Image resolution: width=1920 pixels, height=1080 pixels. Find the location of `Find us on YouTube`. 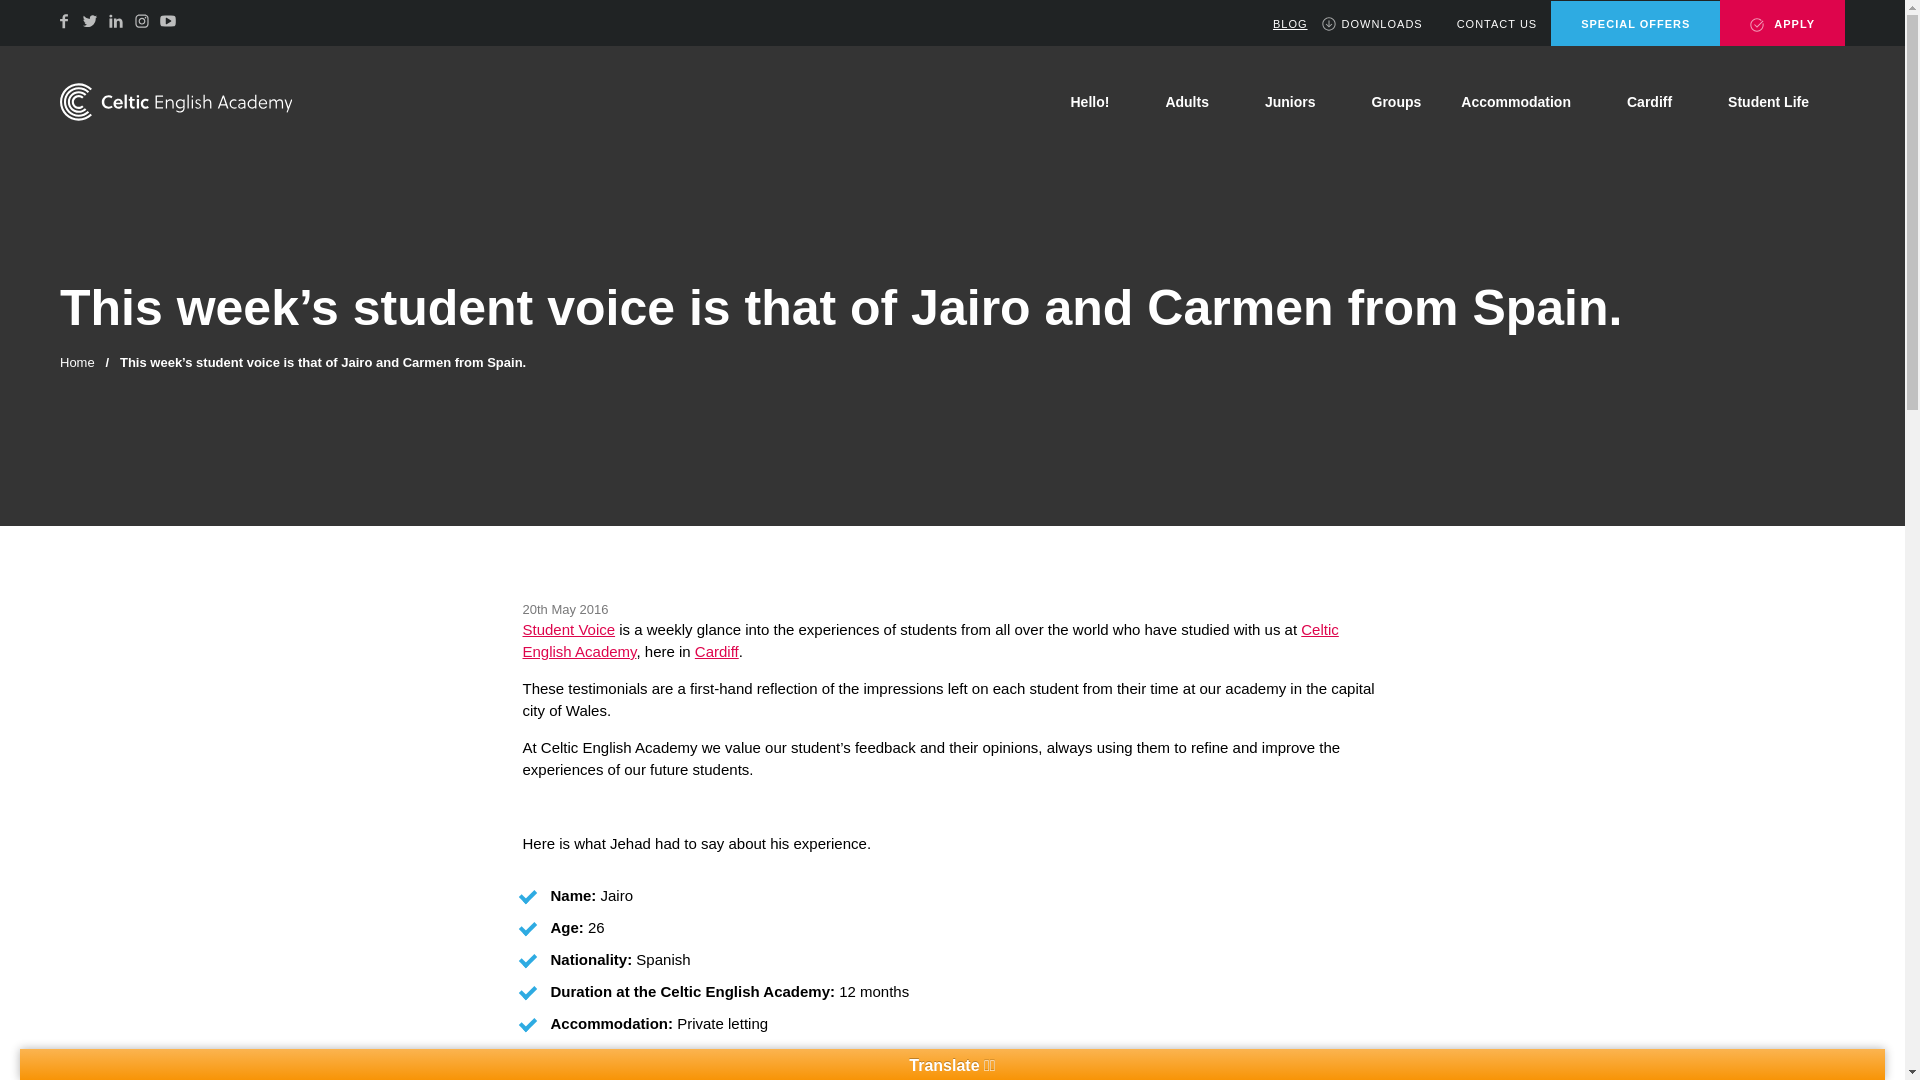

Find us on YouTube is located at coordinates (168, 20).